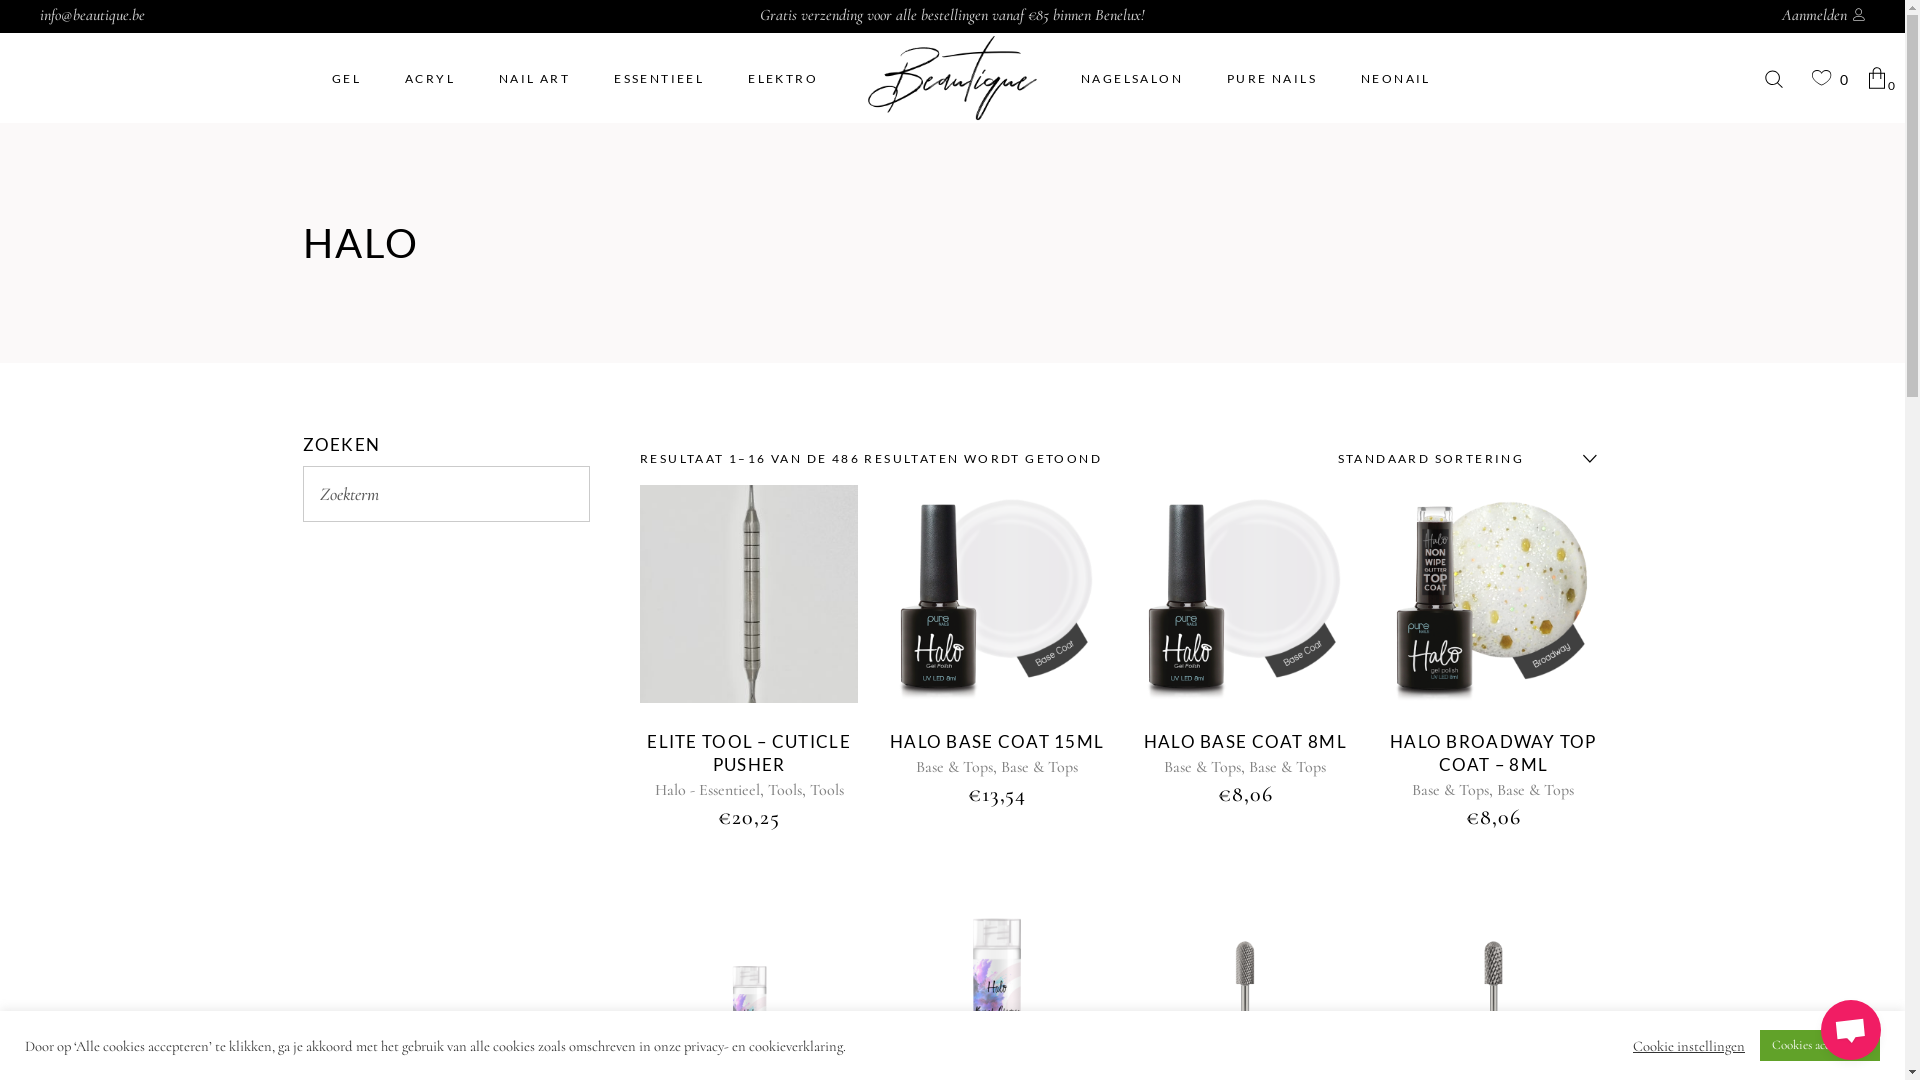 Image resolution: width=1920 pixels, height=1080 pixels. What do you see at coordinates (1824, 14) in the screenshot?
I see `Aanmelden` at bounding box center [1824, 14].